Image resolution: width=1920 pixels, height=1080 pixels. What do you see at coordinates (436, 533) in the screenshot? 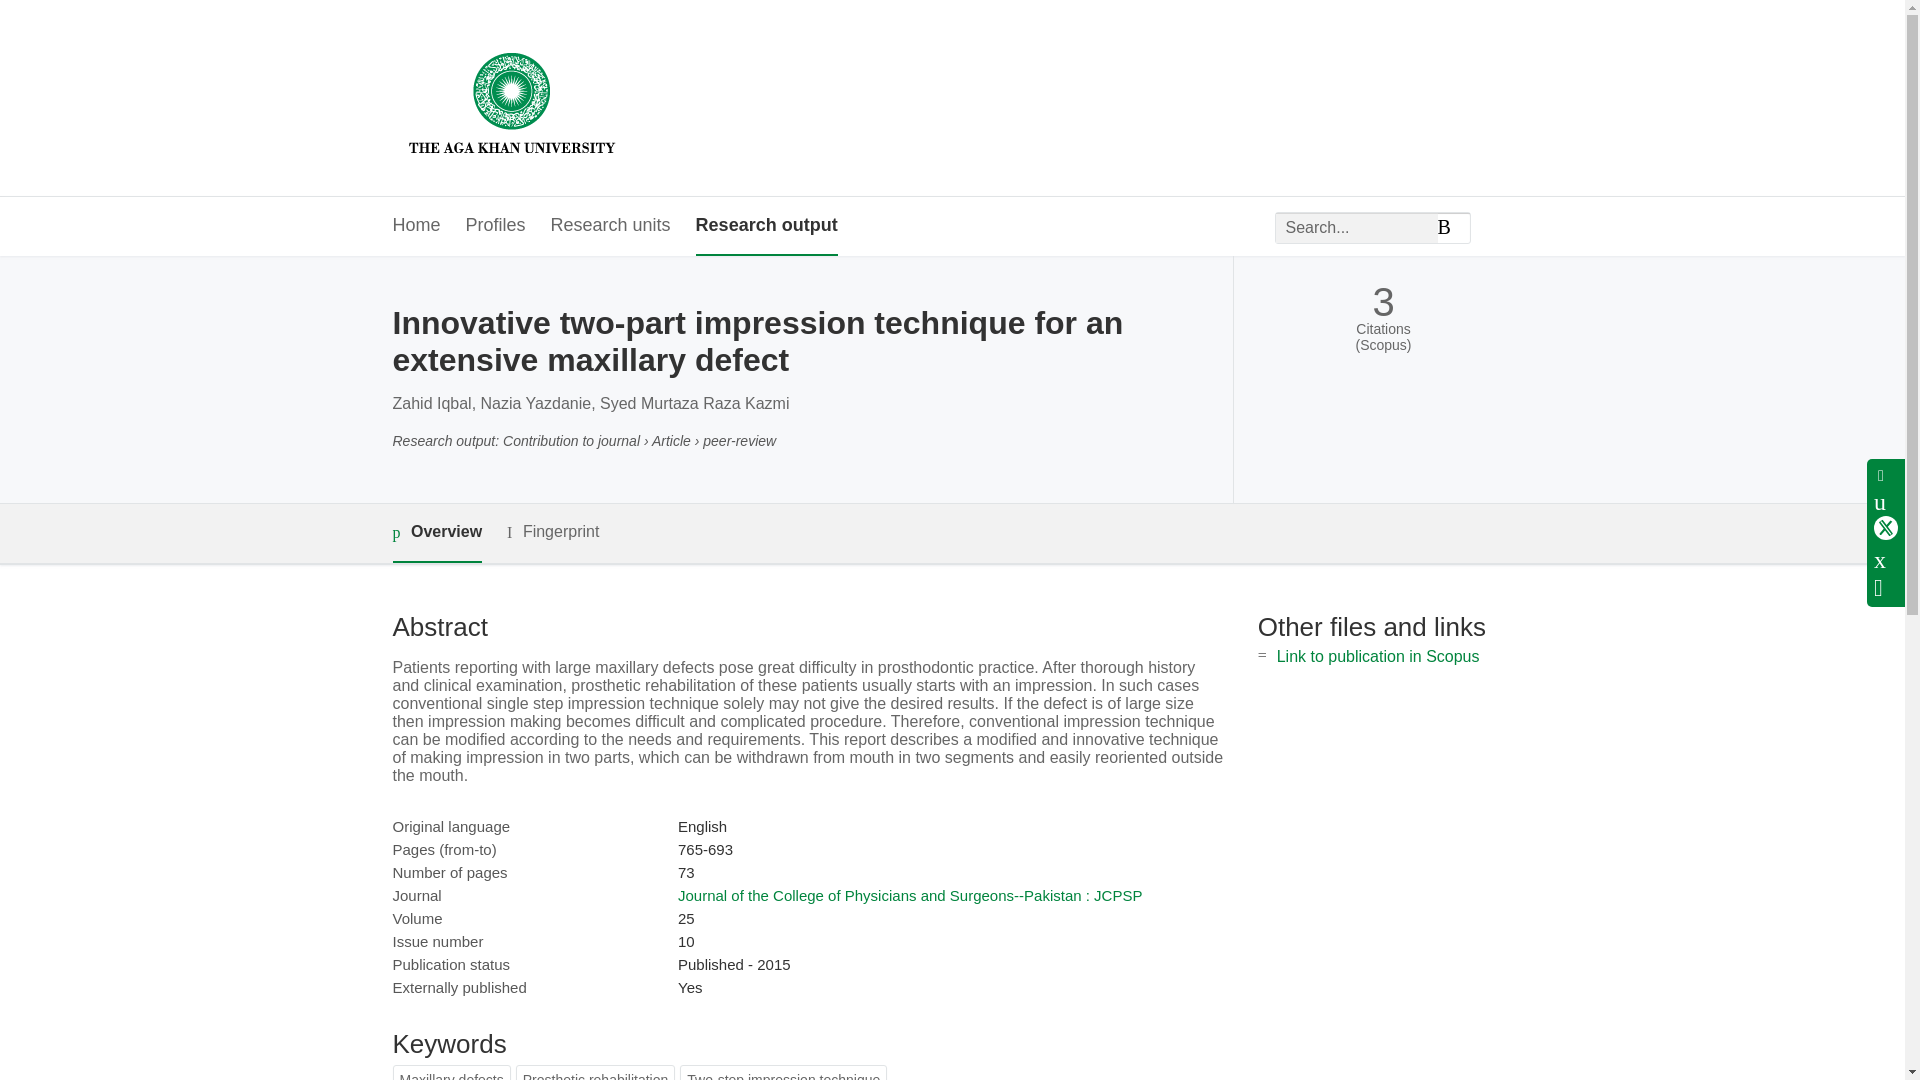
I see `Overview` at bounding box center [436, 533].